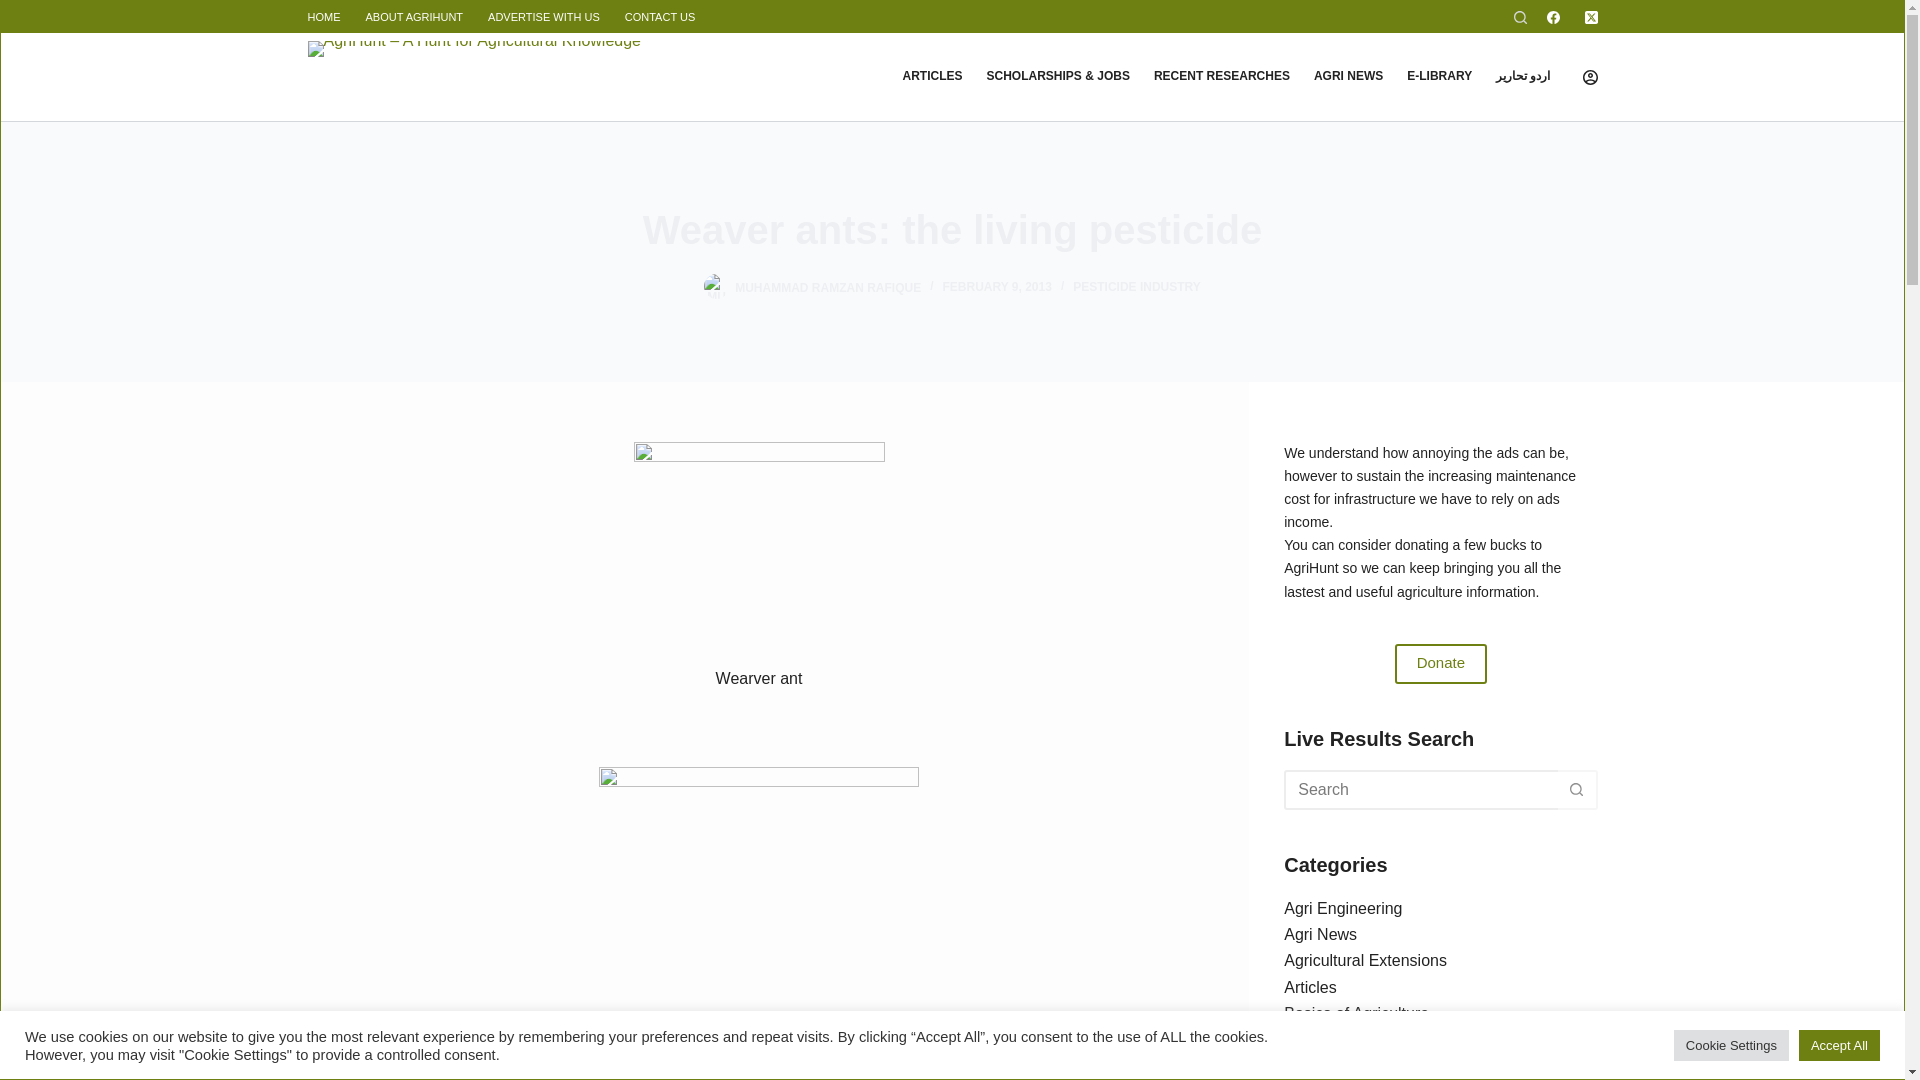 This screenshot has width=1920, height=1080. I want to click on MUHAMMAD RAMZAN RAFIQUE, so click(828, 286).